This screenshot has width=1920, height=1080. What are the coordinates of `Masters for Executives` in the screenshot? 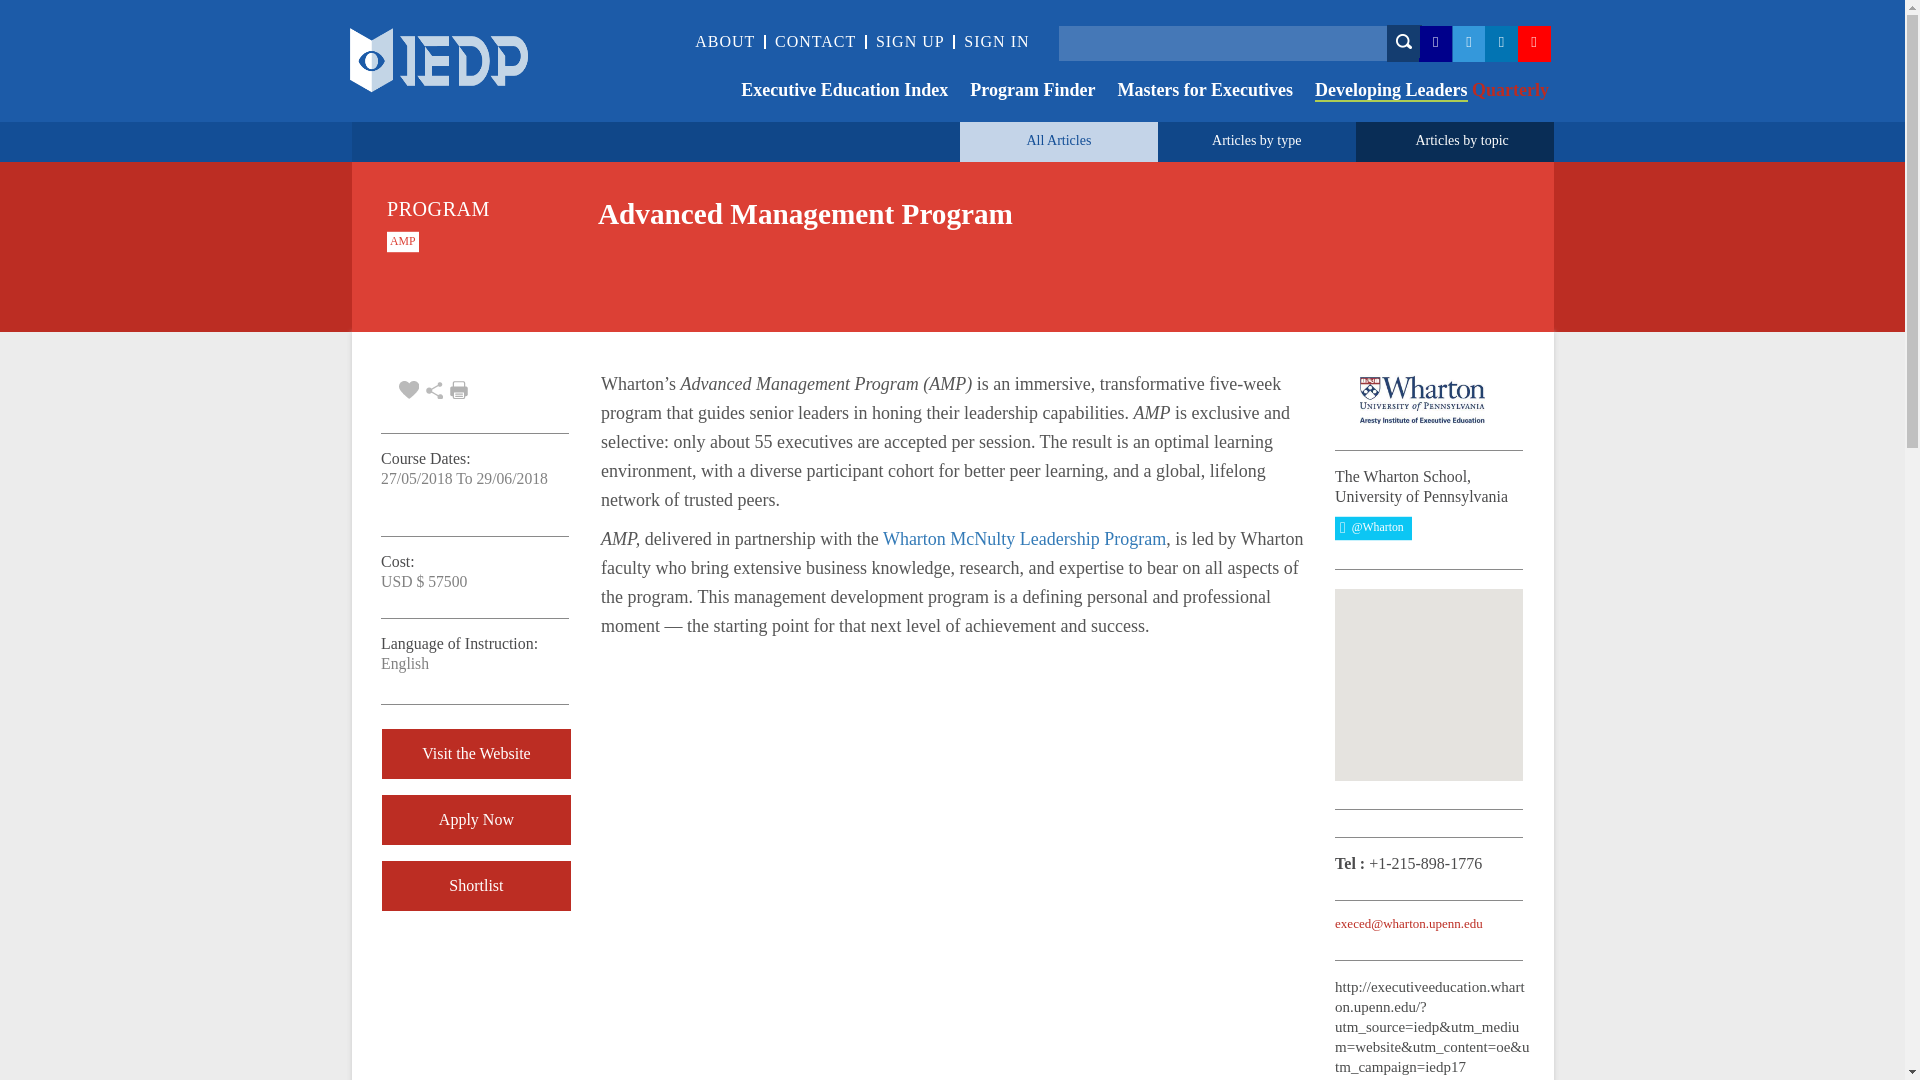 It's located at (1193, 92).